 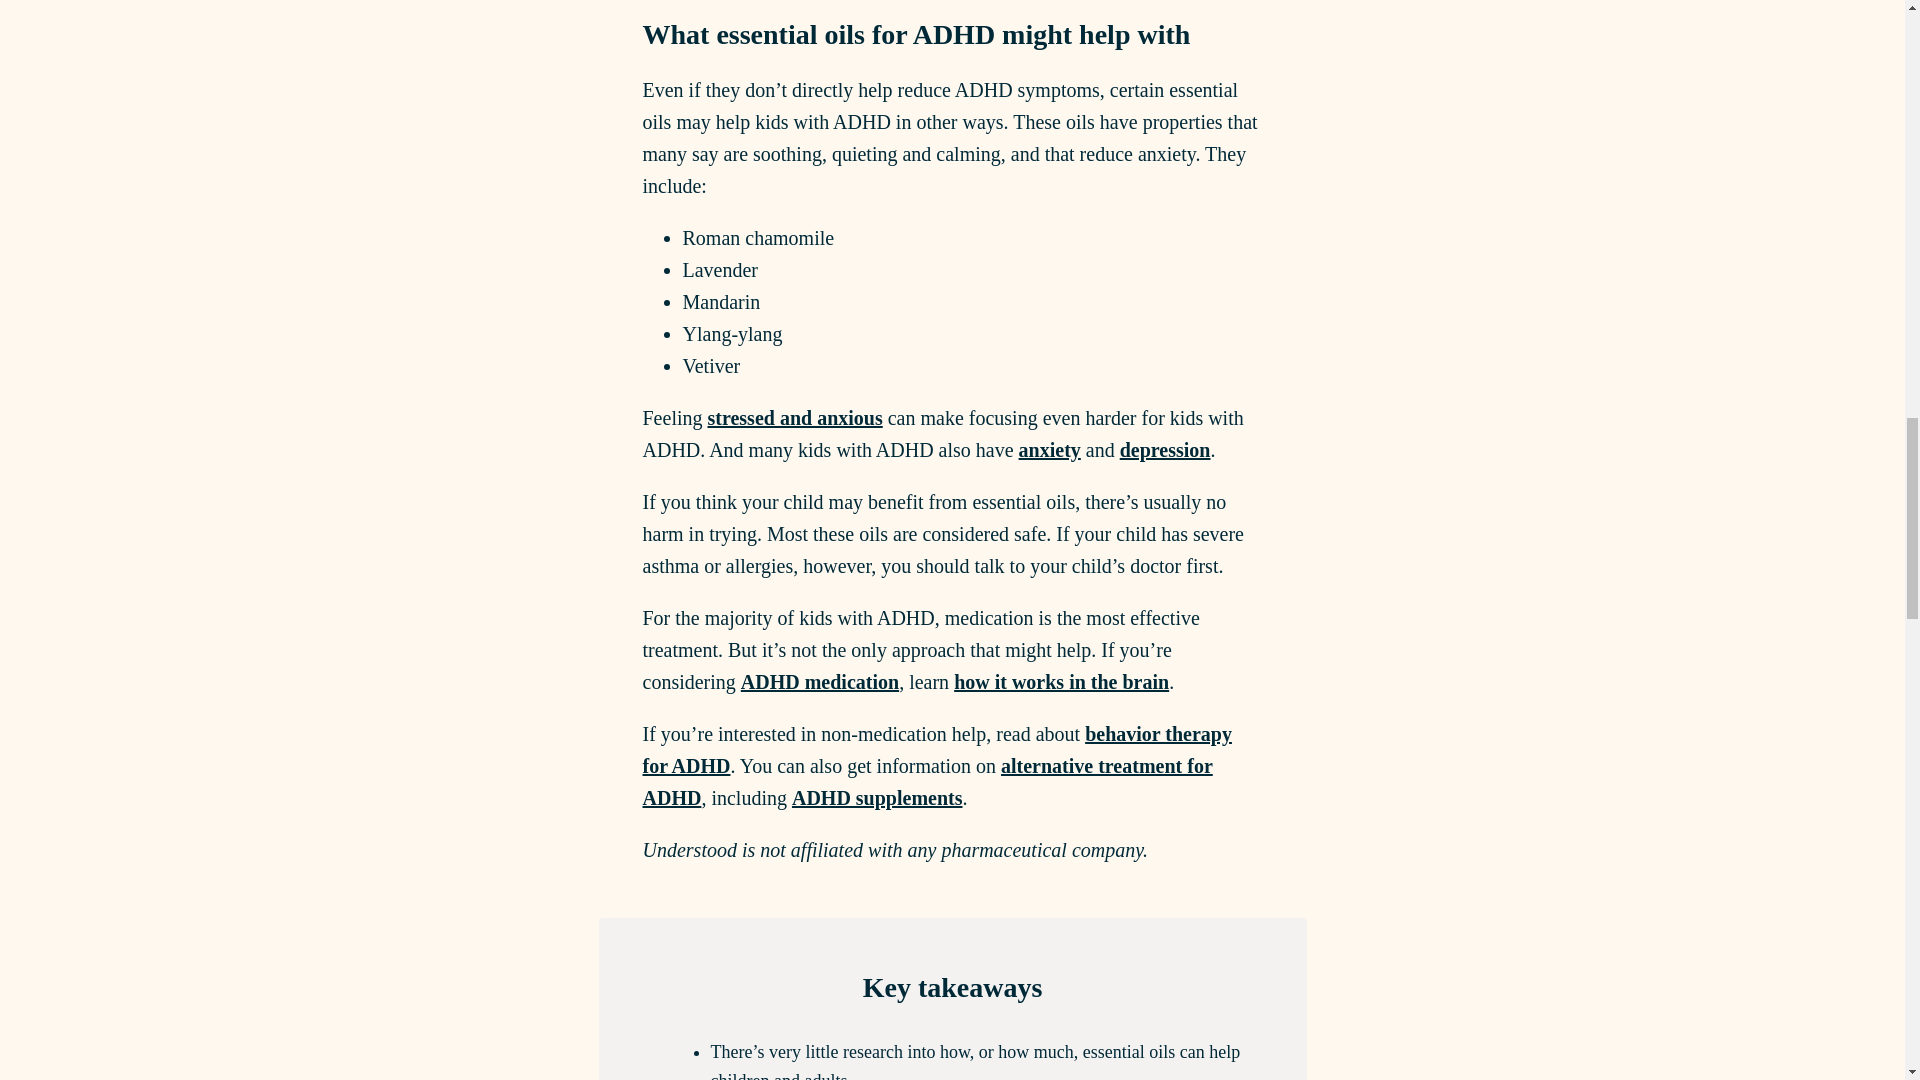 I want to click on alternative treatment for ADHD, so click(x=926, y=781).